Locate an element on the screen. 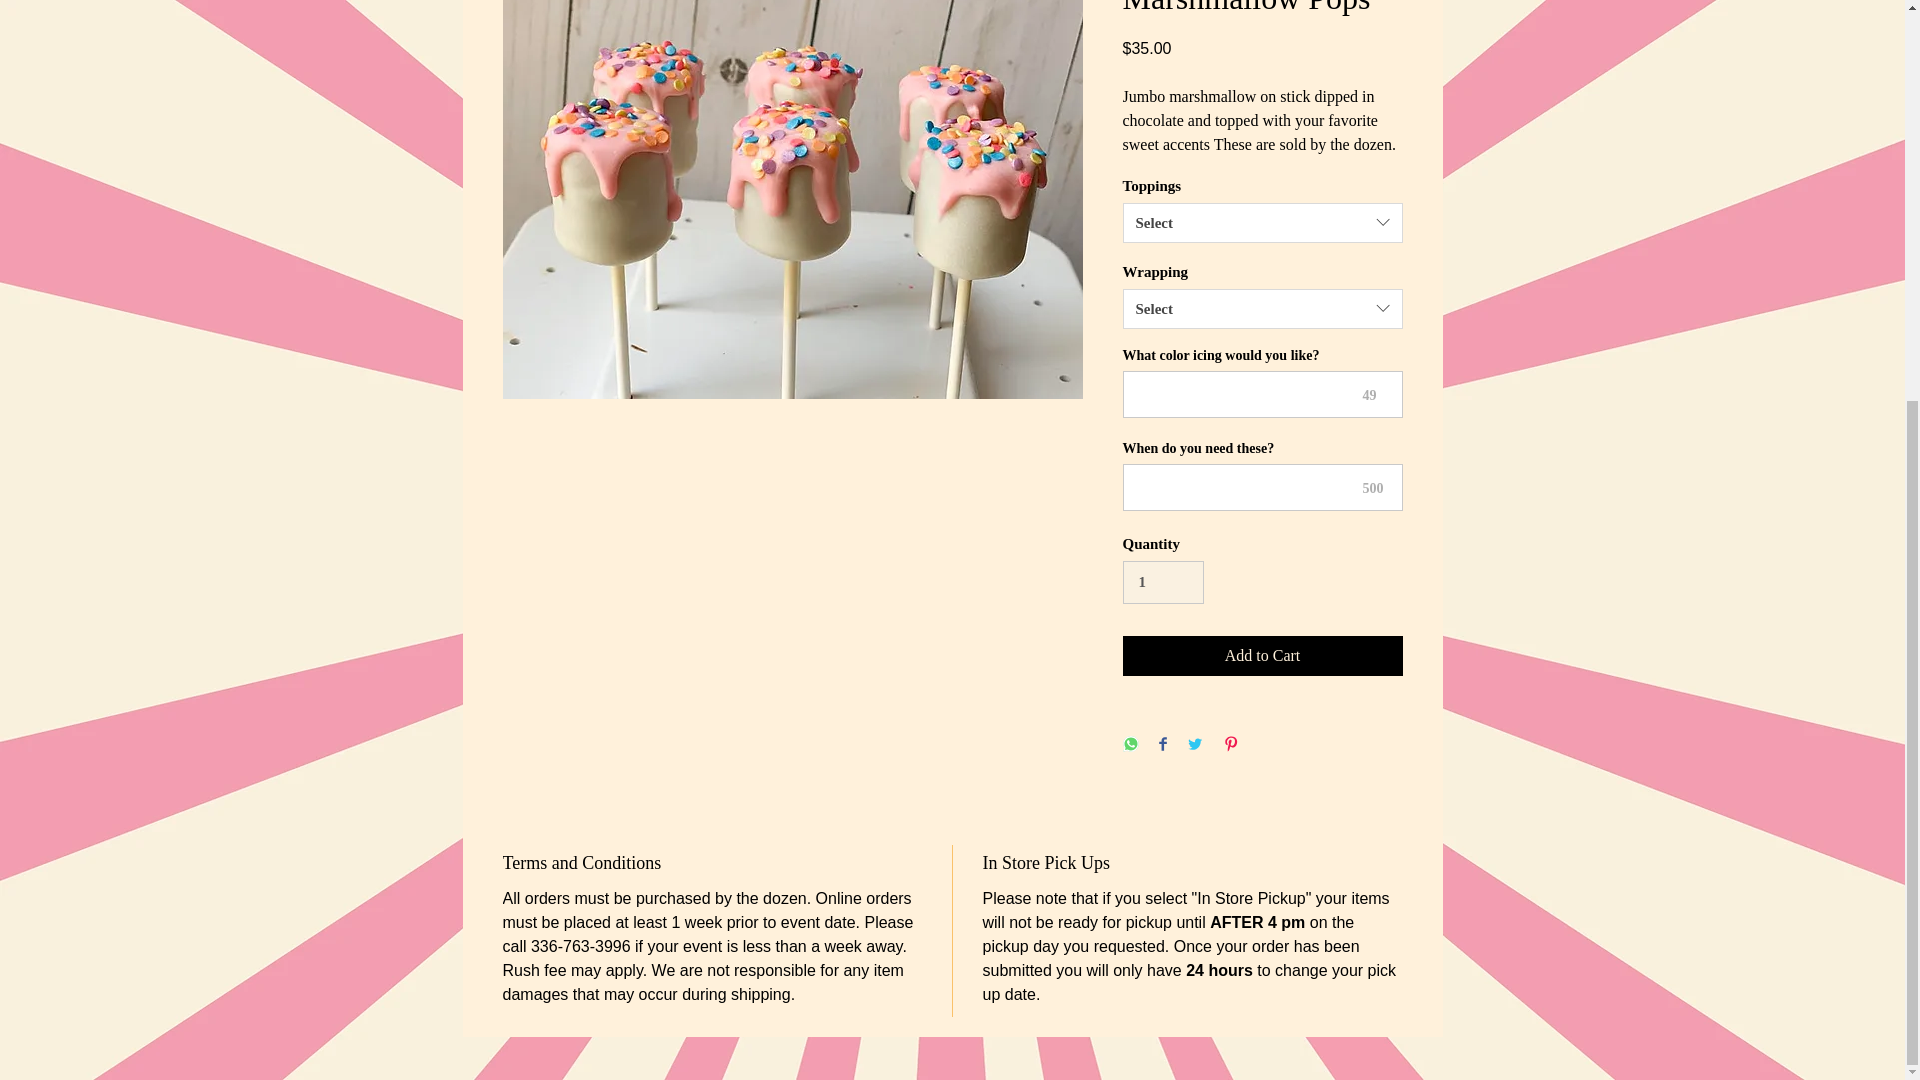 This screenshot has width=1920, height=1080. Select is located at coordinates (1261, 223).